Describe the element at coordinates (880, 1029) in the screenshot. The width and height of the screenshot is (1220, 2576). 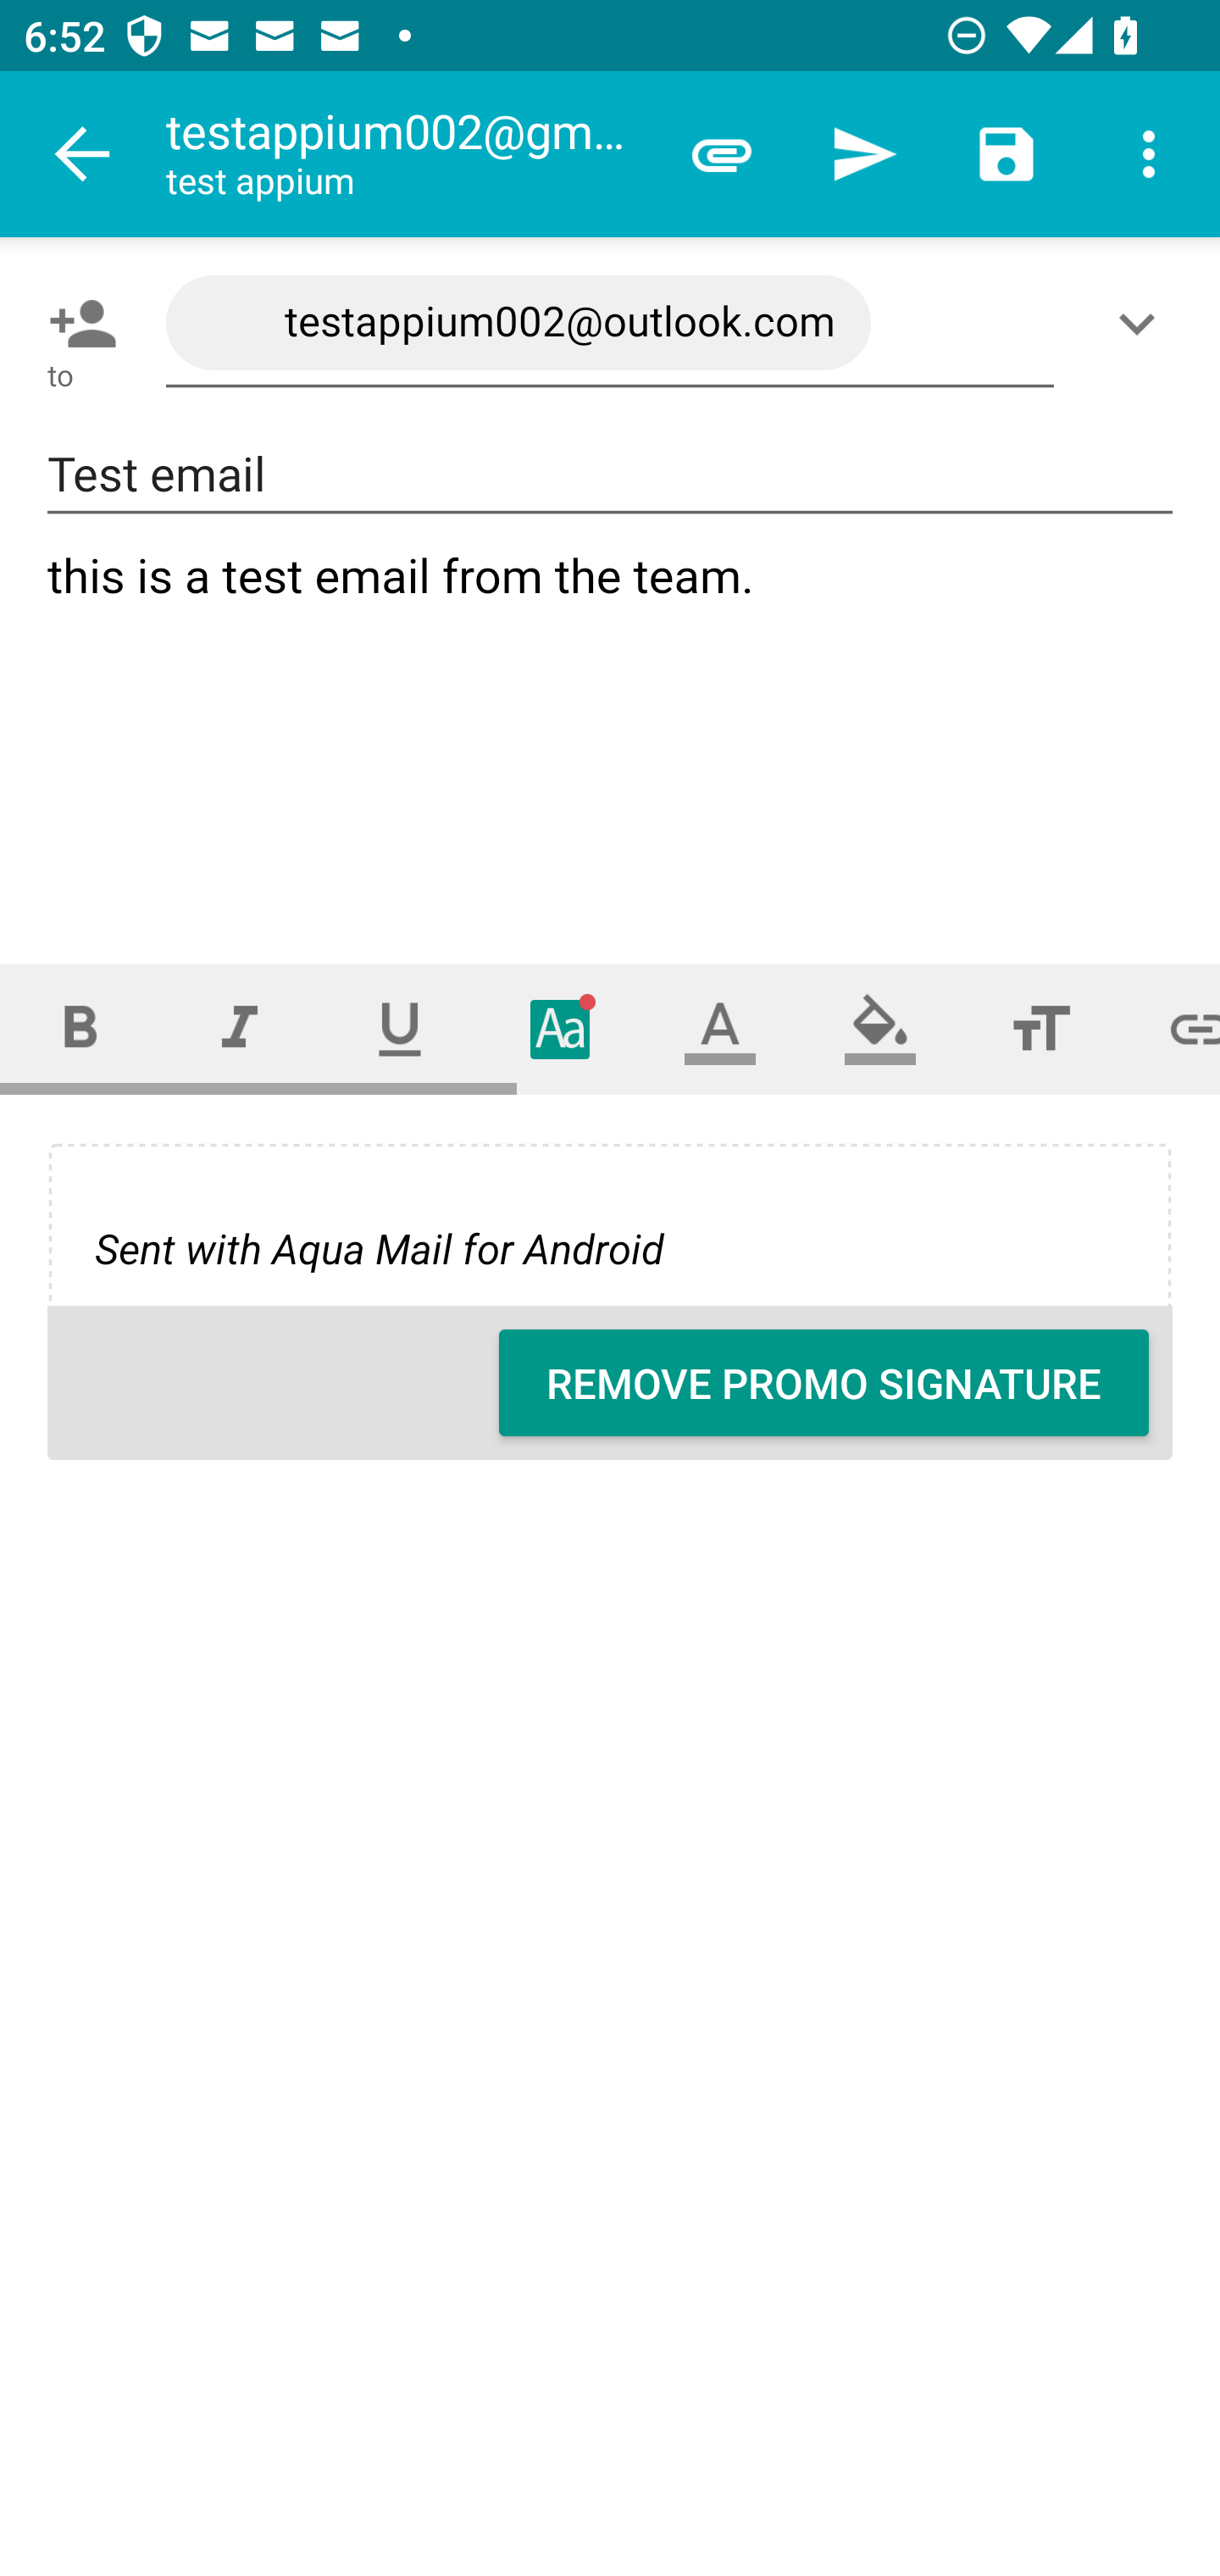
I see `Fill color` at that location.